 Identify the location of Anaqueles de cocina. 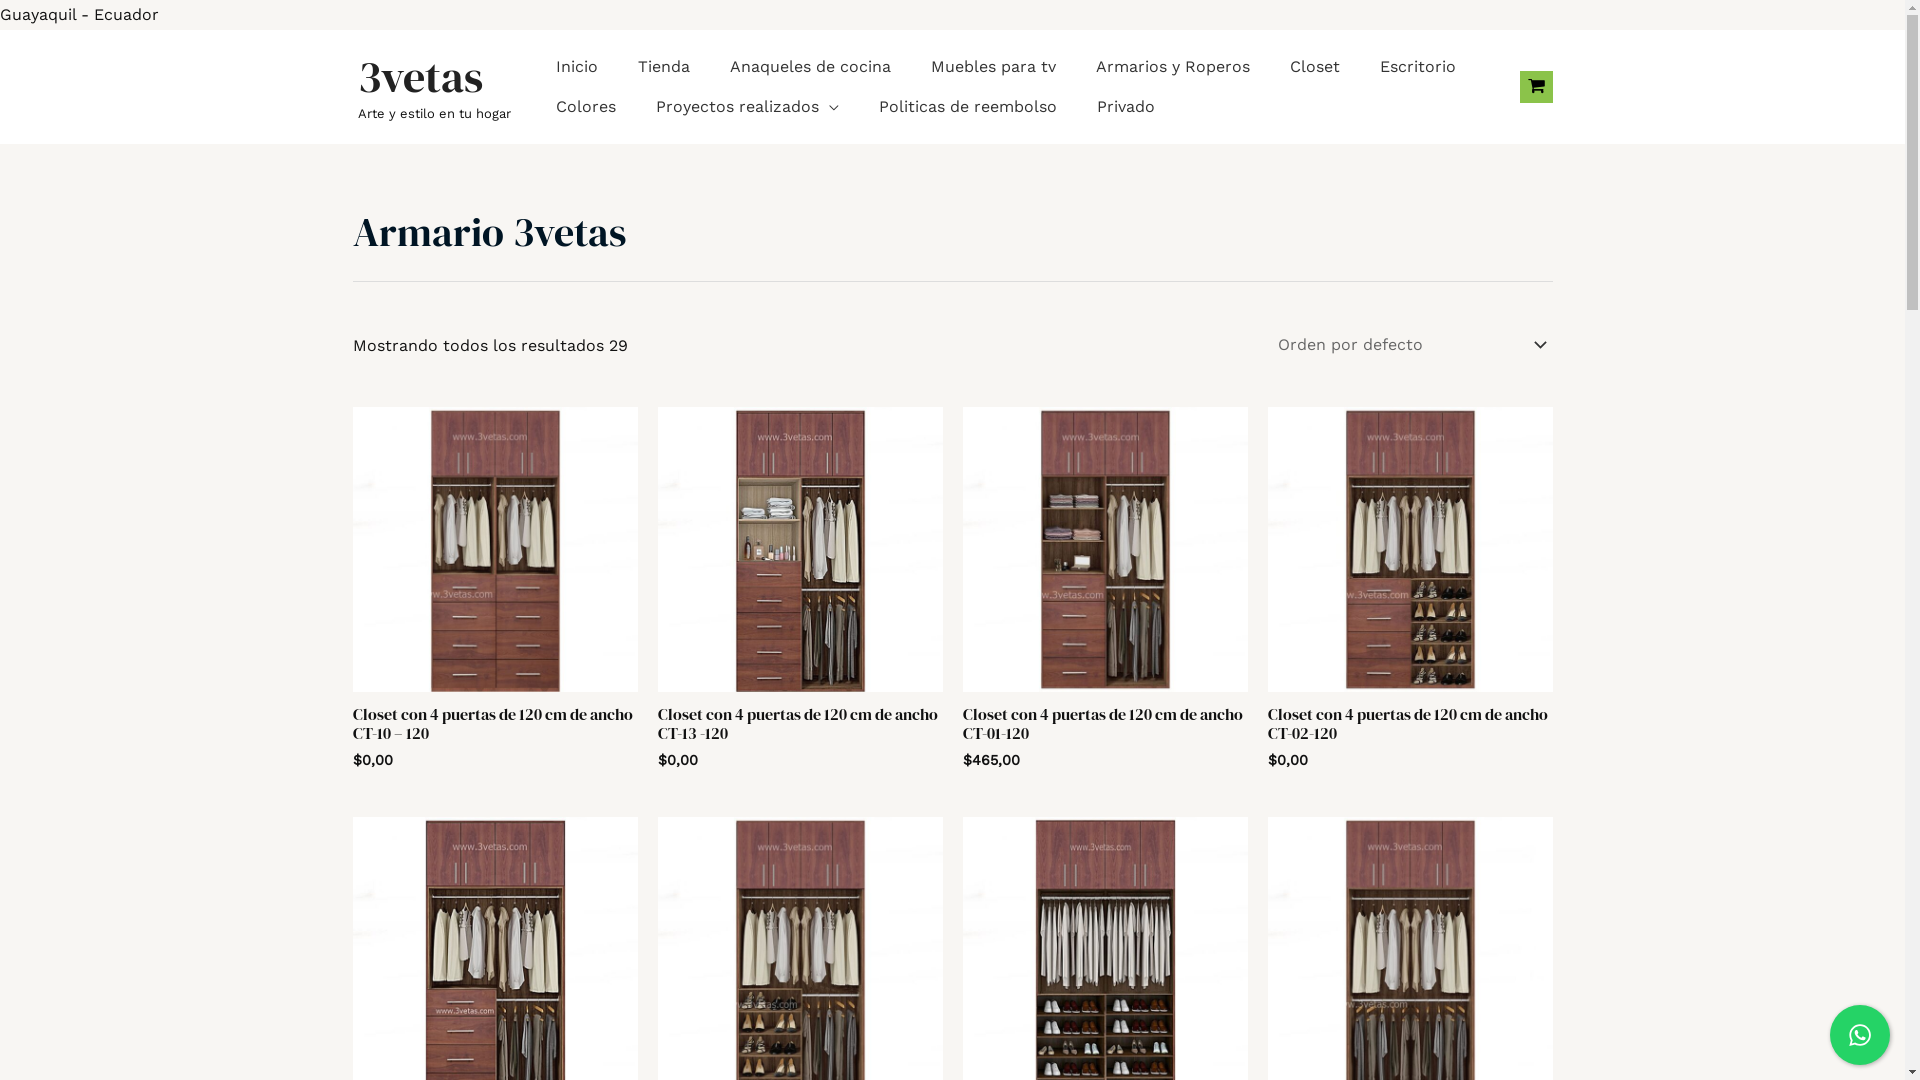
(810, 67).